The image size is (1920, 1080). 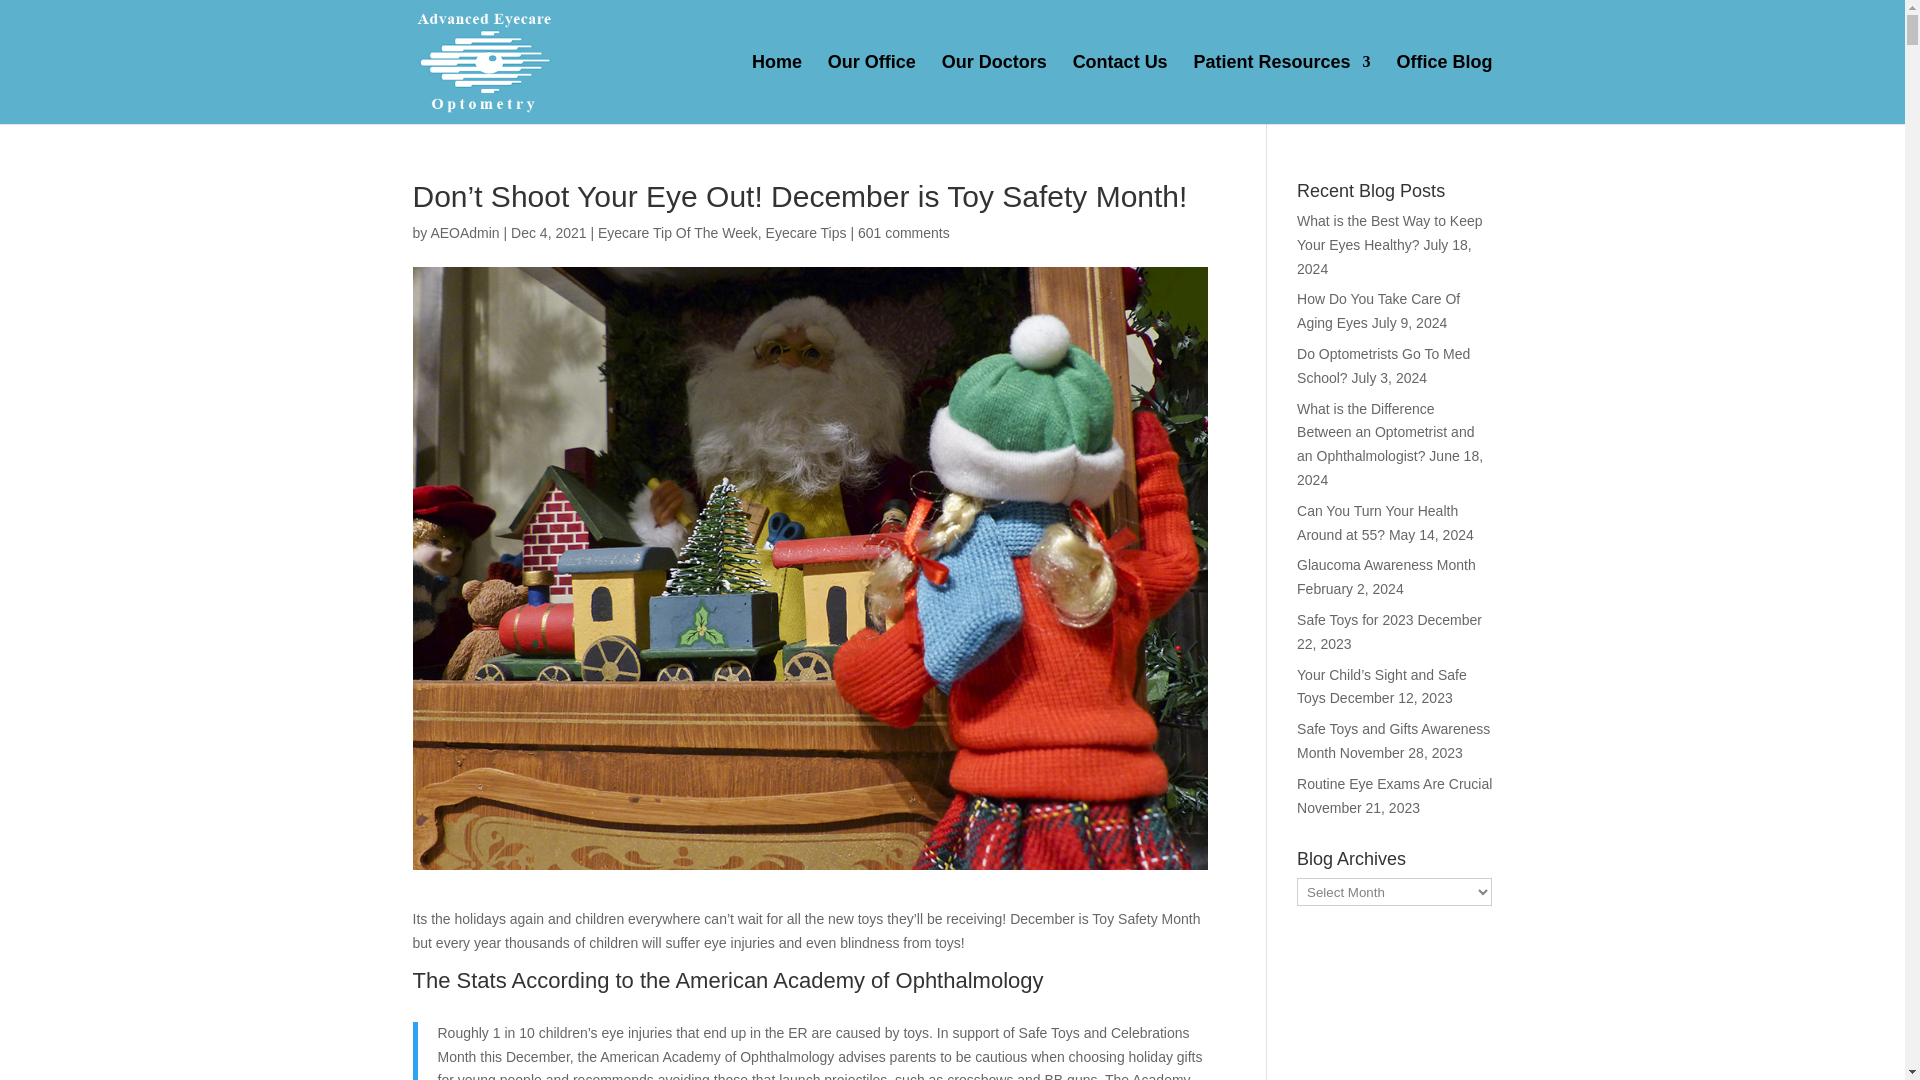 I want to click on Eyecare Tips, so click(x=806, y=232).